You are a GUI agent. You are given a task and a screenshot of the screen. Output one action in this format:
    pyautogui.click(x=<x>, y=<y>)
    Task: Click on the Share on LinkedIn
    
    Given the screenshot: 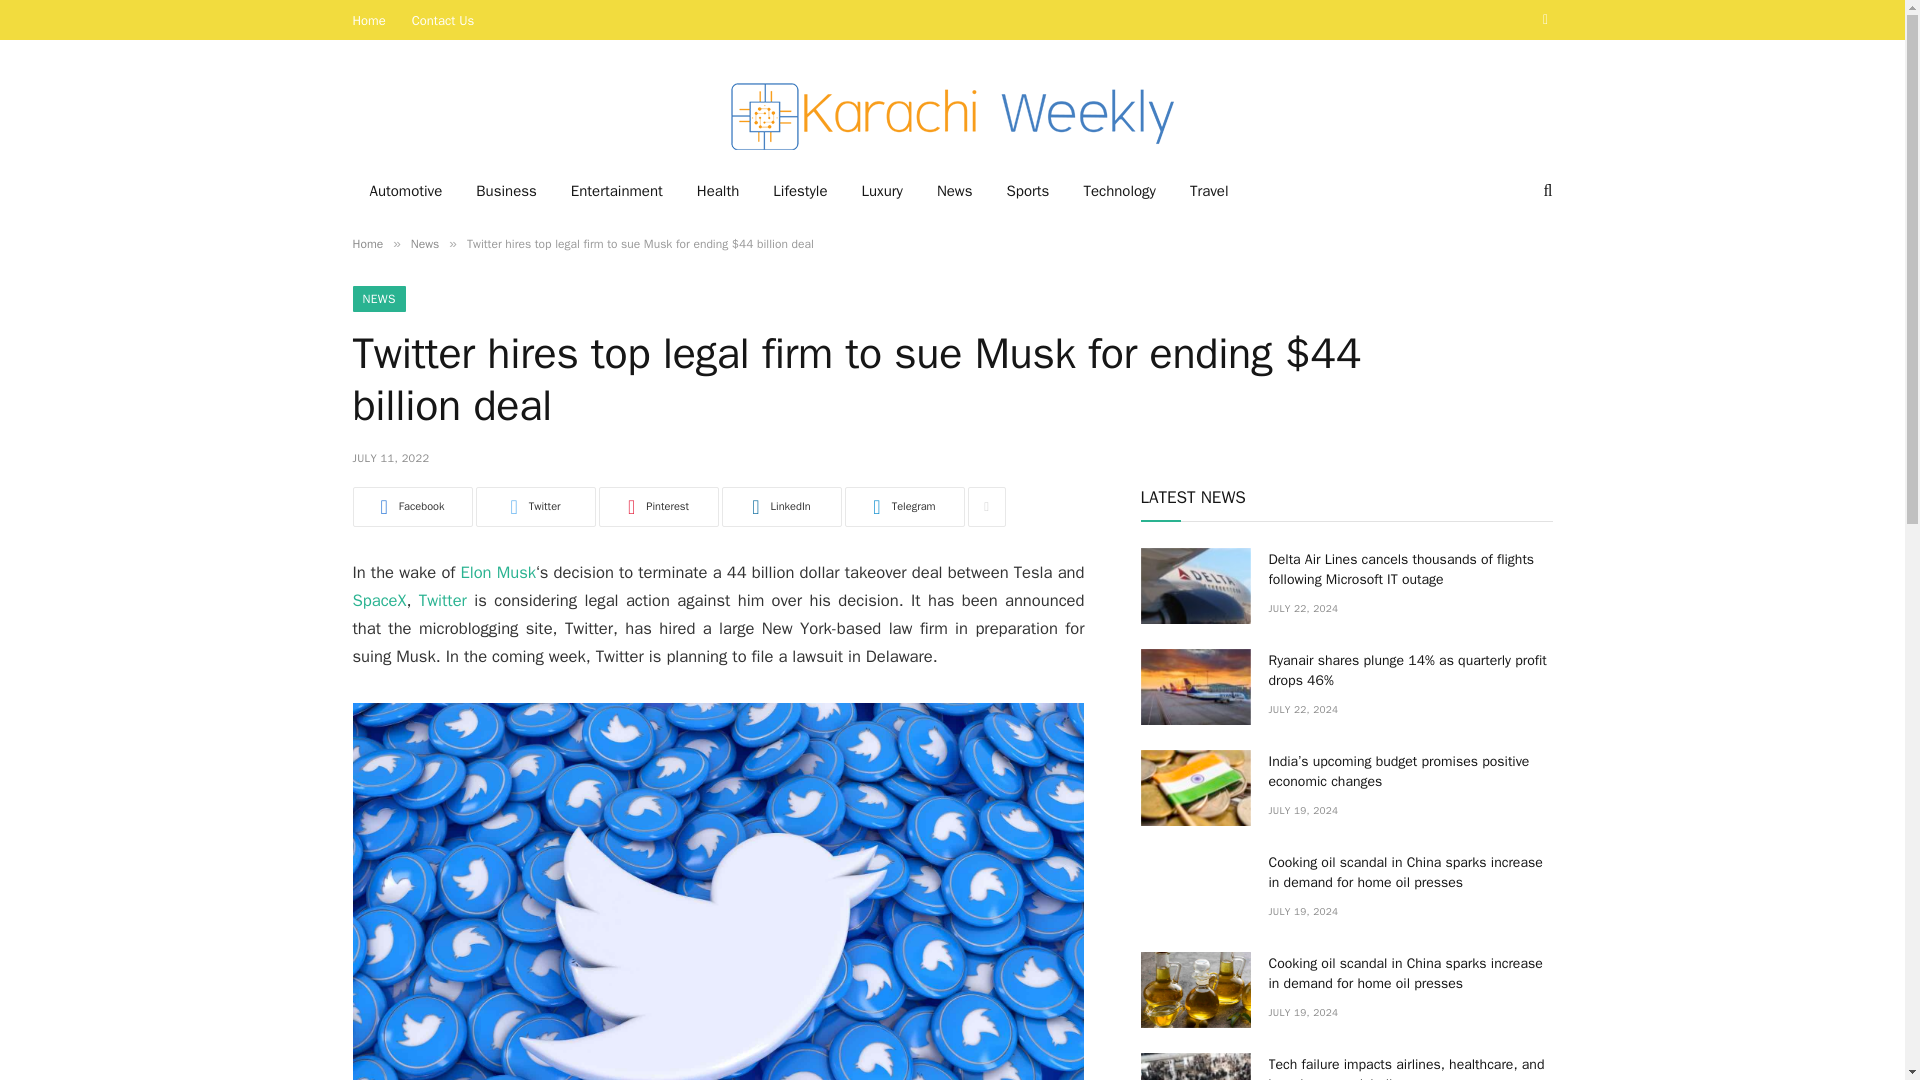 What is the action you would take?
    pyautogui.click(x=782, y=507)
    